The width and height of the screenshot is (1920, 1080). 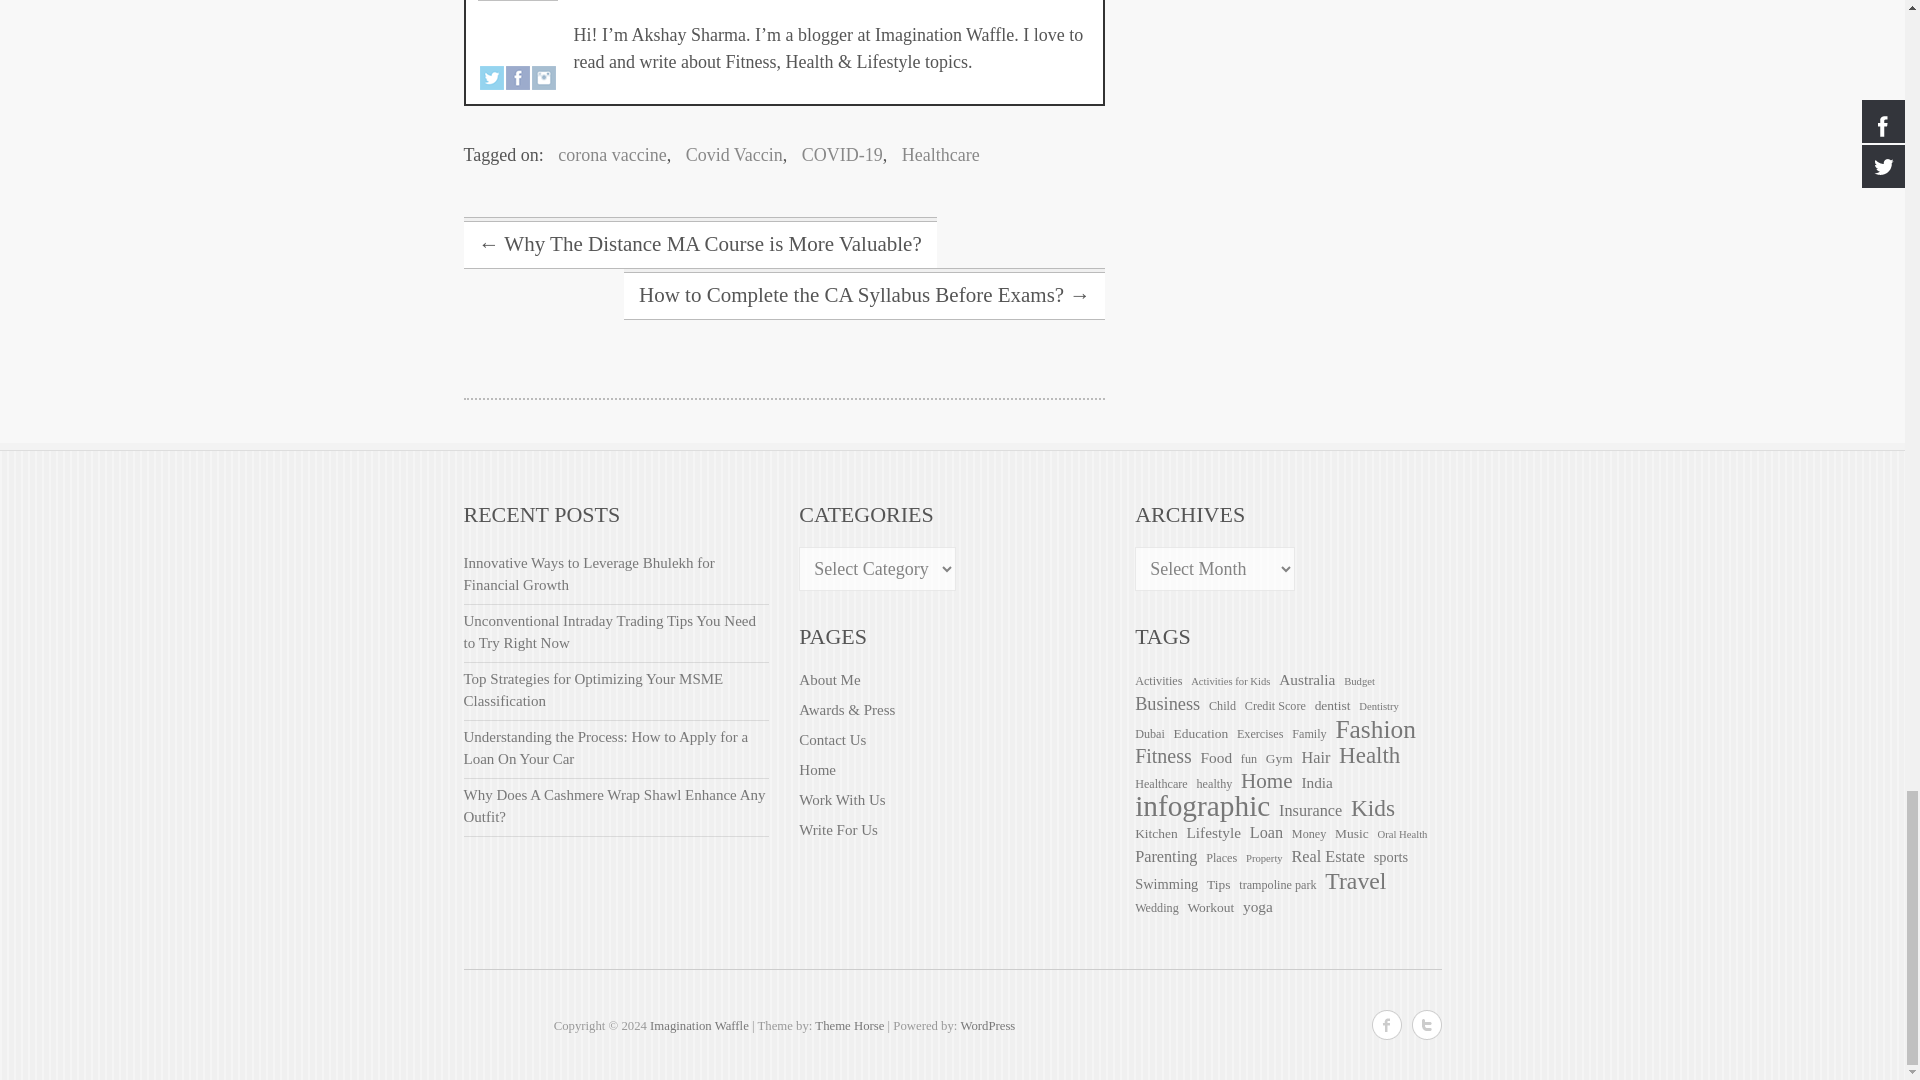 What do you see at coordinates (518, 78) in the screenshot?
I see `Facebook` at bounding box center [518, 78].